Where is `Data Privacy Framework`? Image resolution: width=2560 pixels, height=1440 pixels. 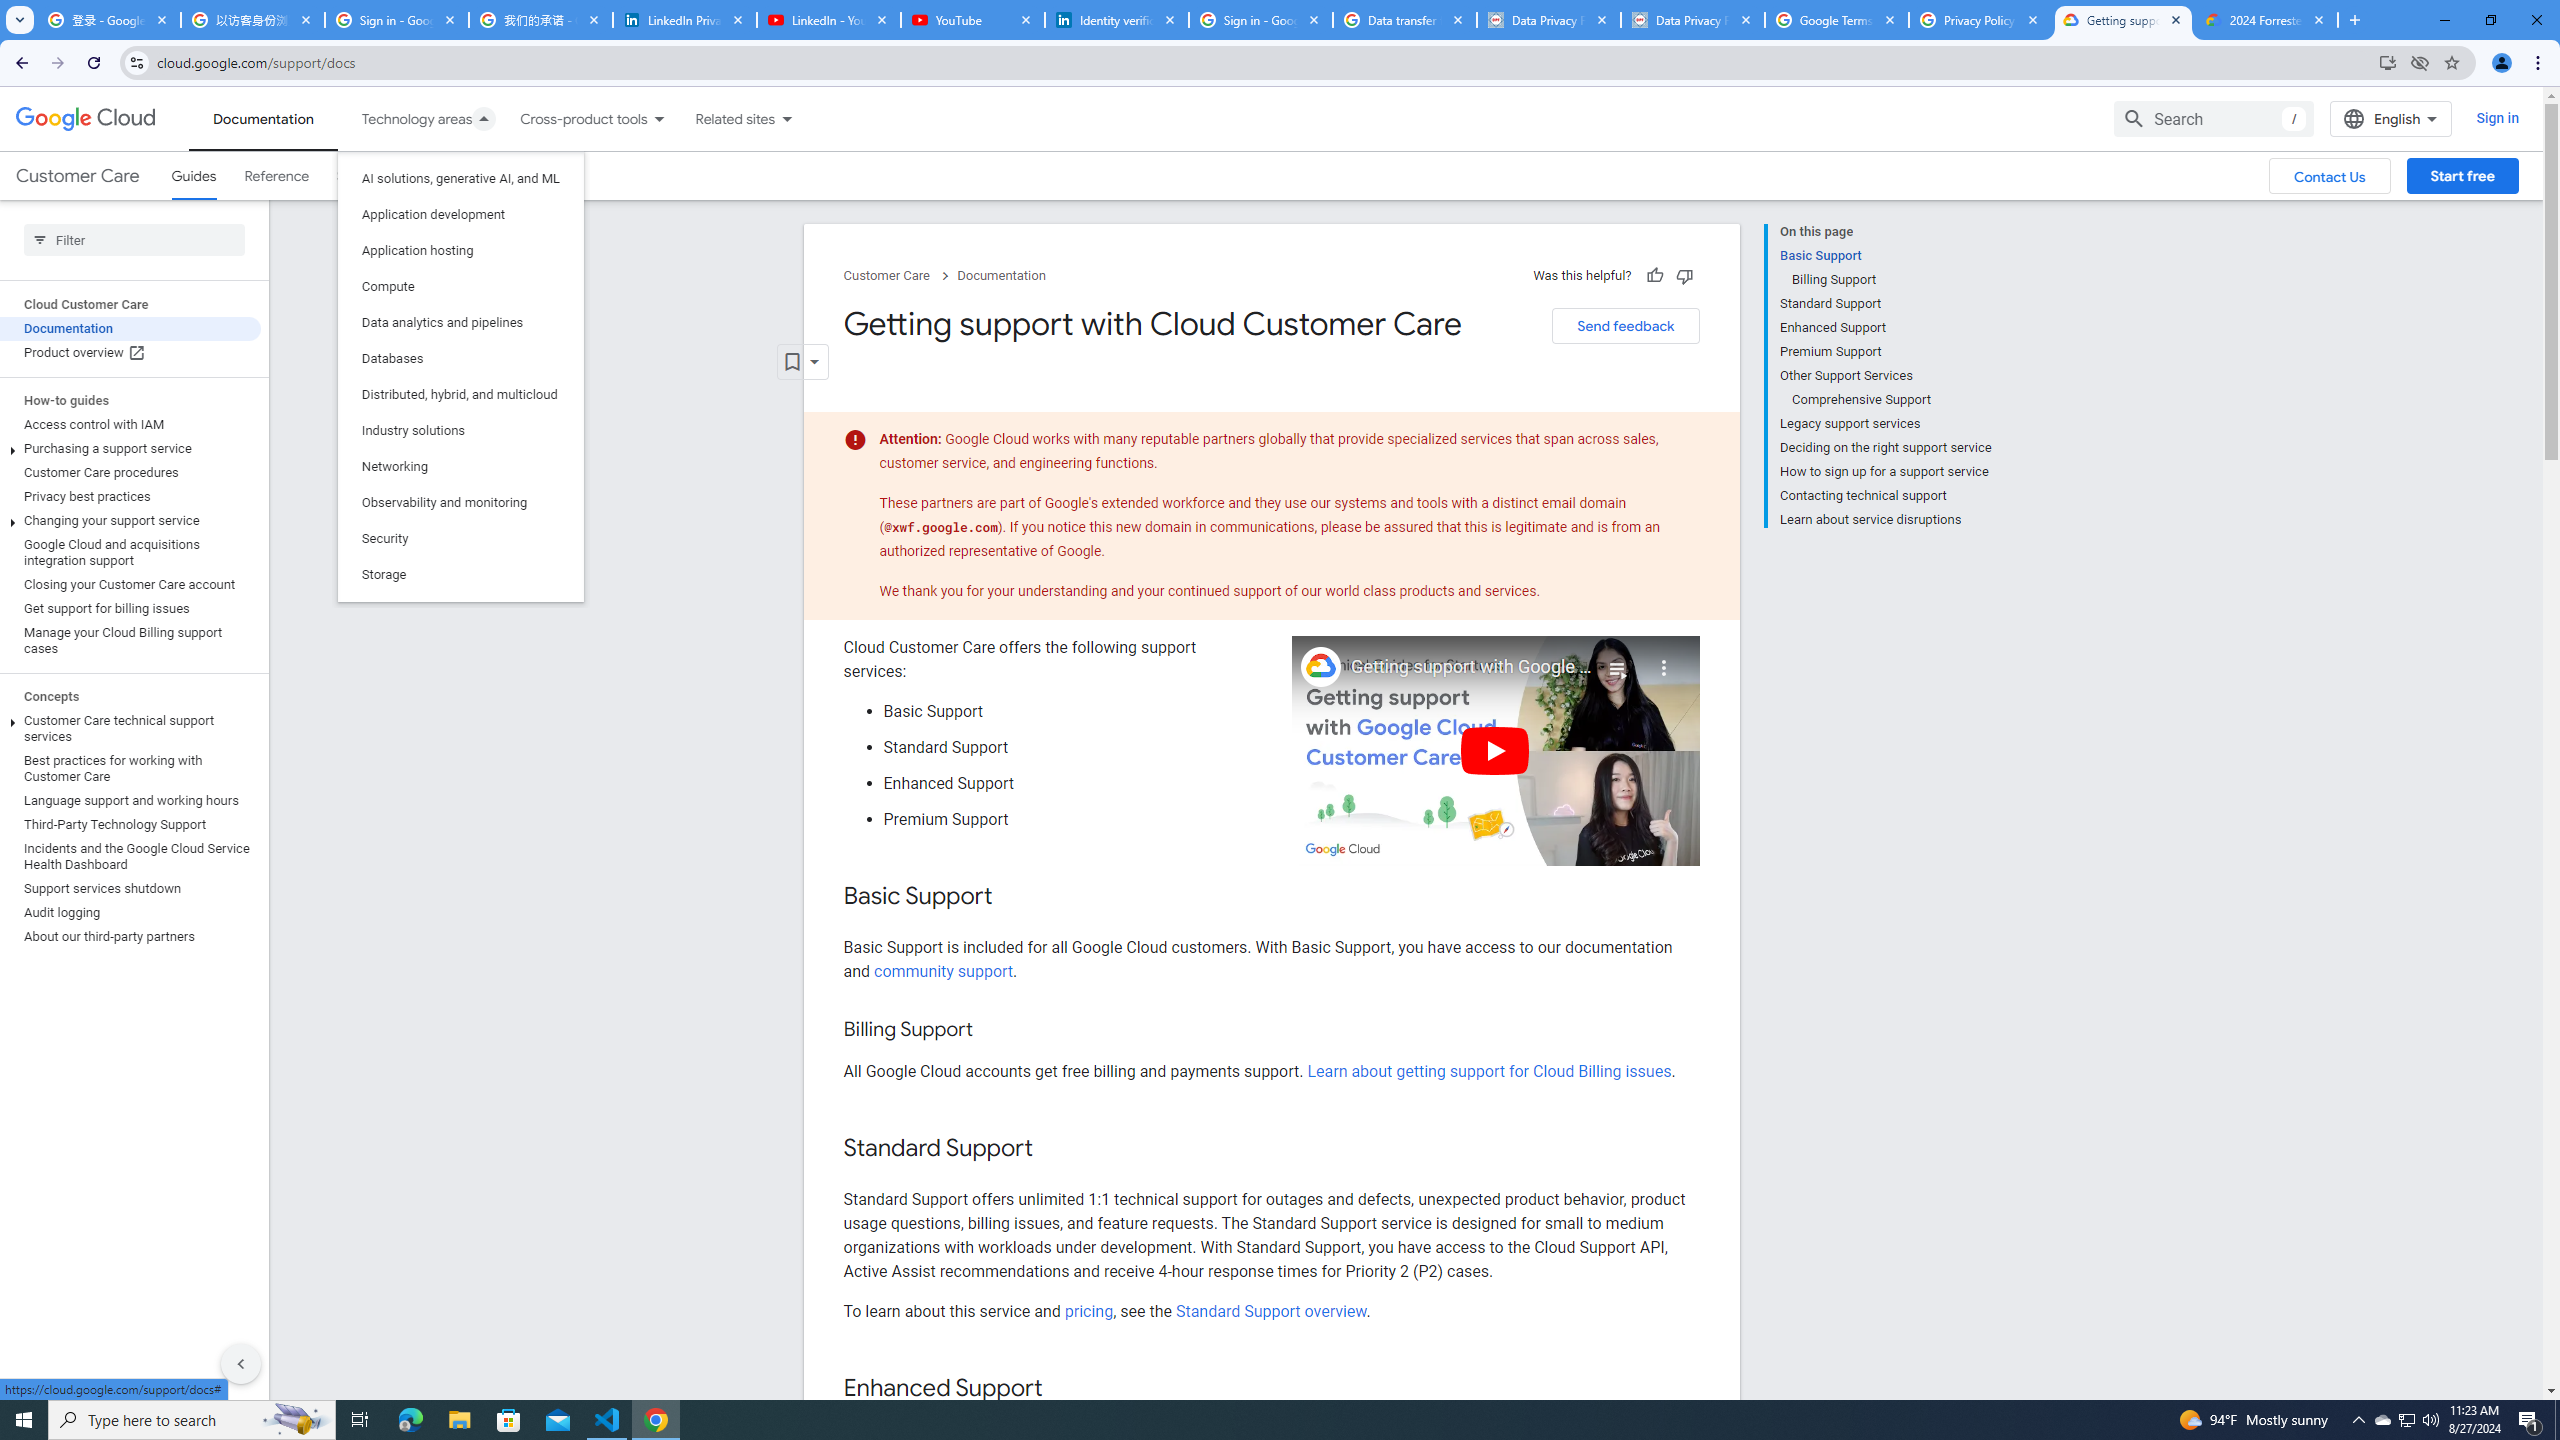
Data Privacy Framework is located at coordinates (1693, 20).